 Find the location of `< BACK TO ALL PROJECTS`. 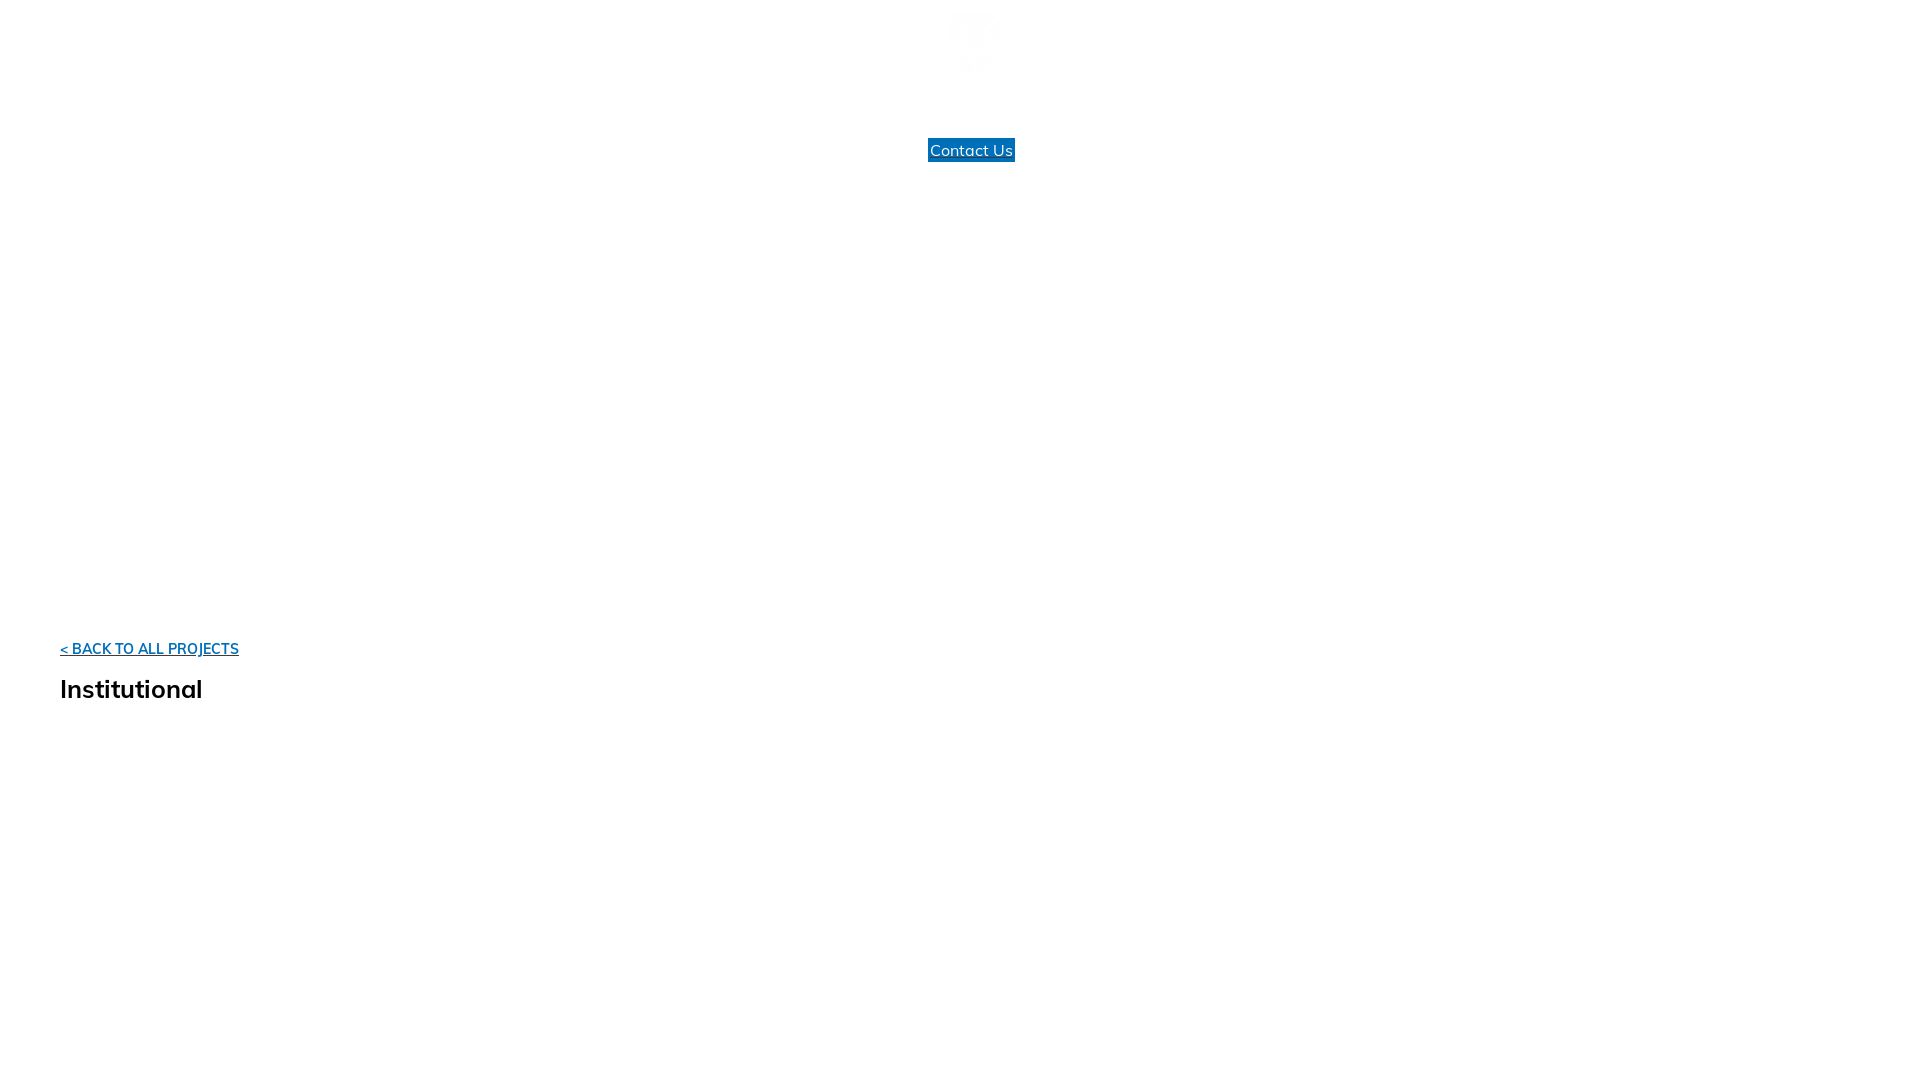

< BACK TO ALL PROJECTS is located at coordinates (140, 648).